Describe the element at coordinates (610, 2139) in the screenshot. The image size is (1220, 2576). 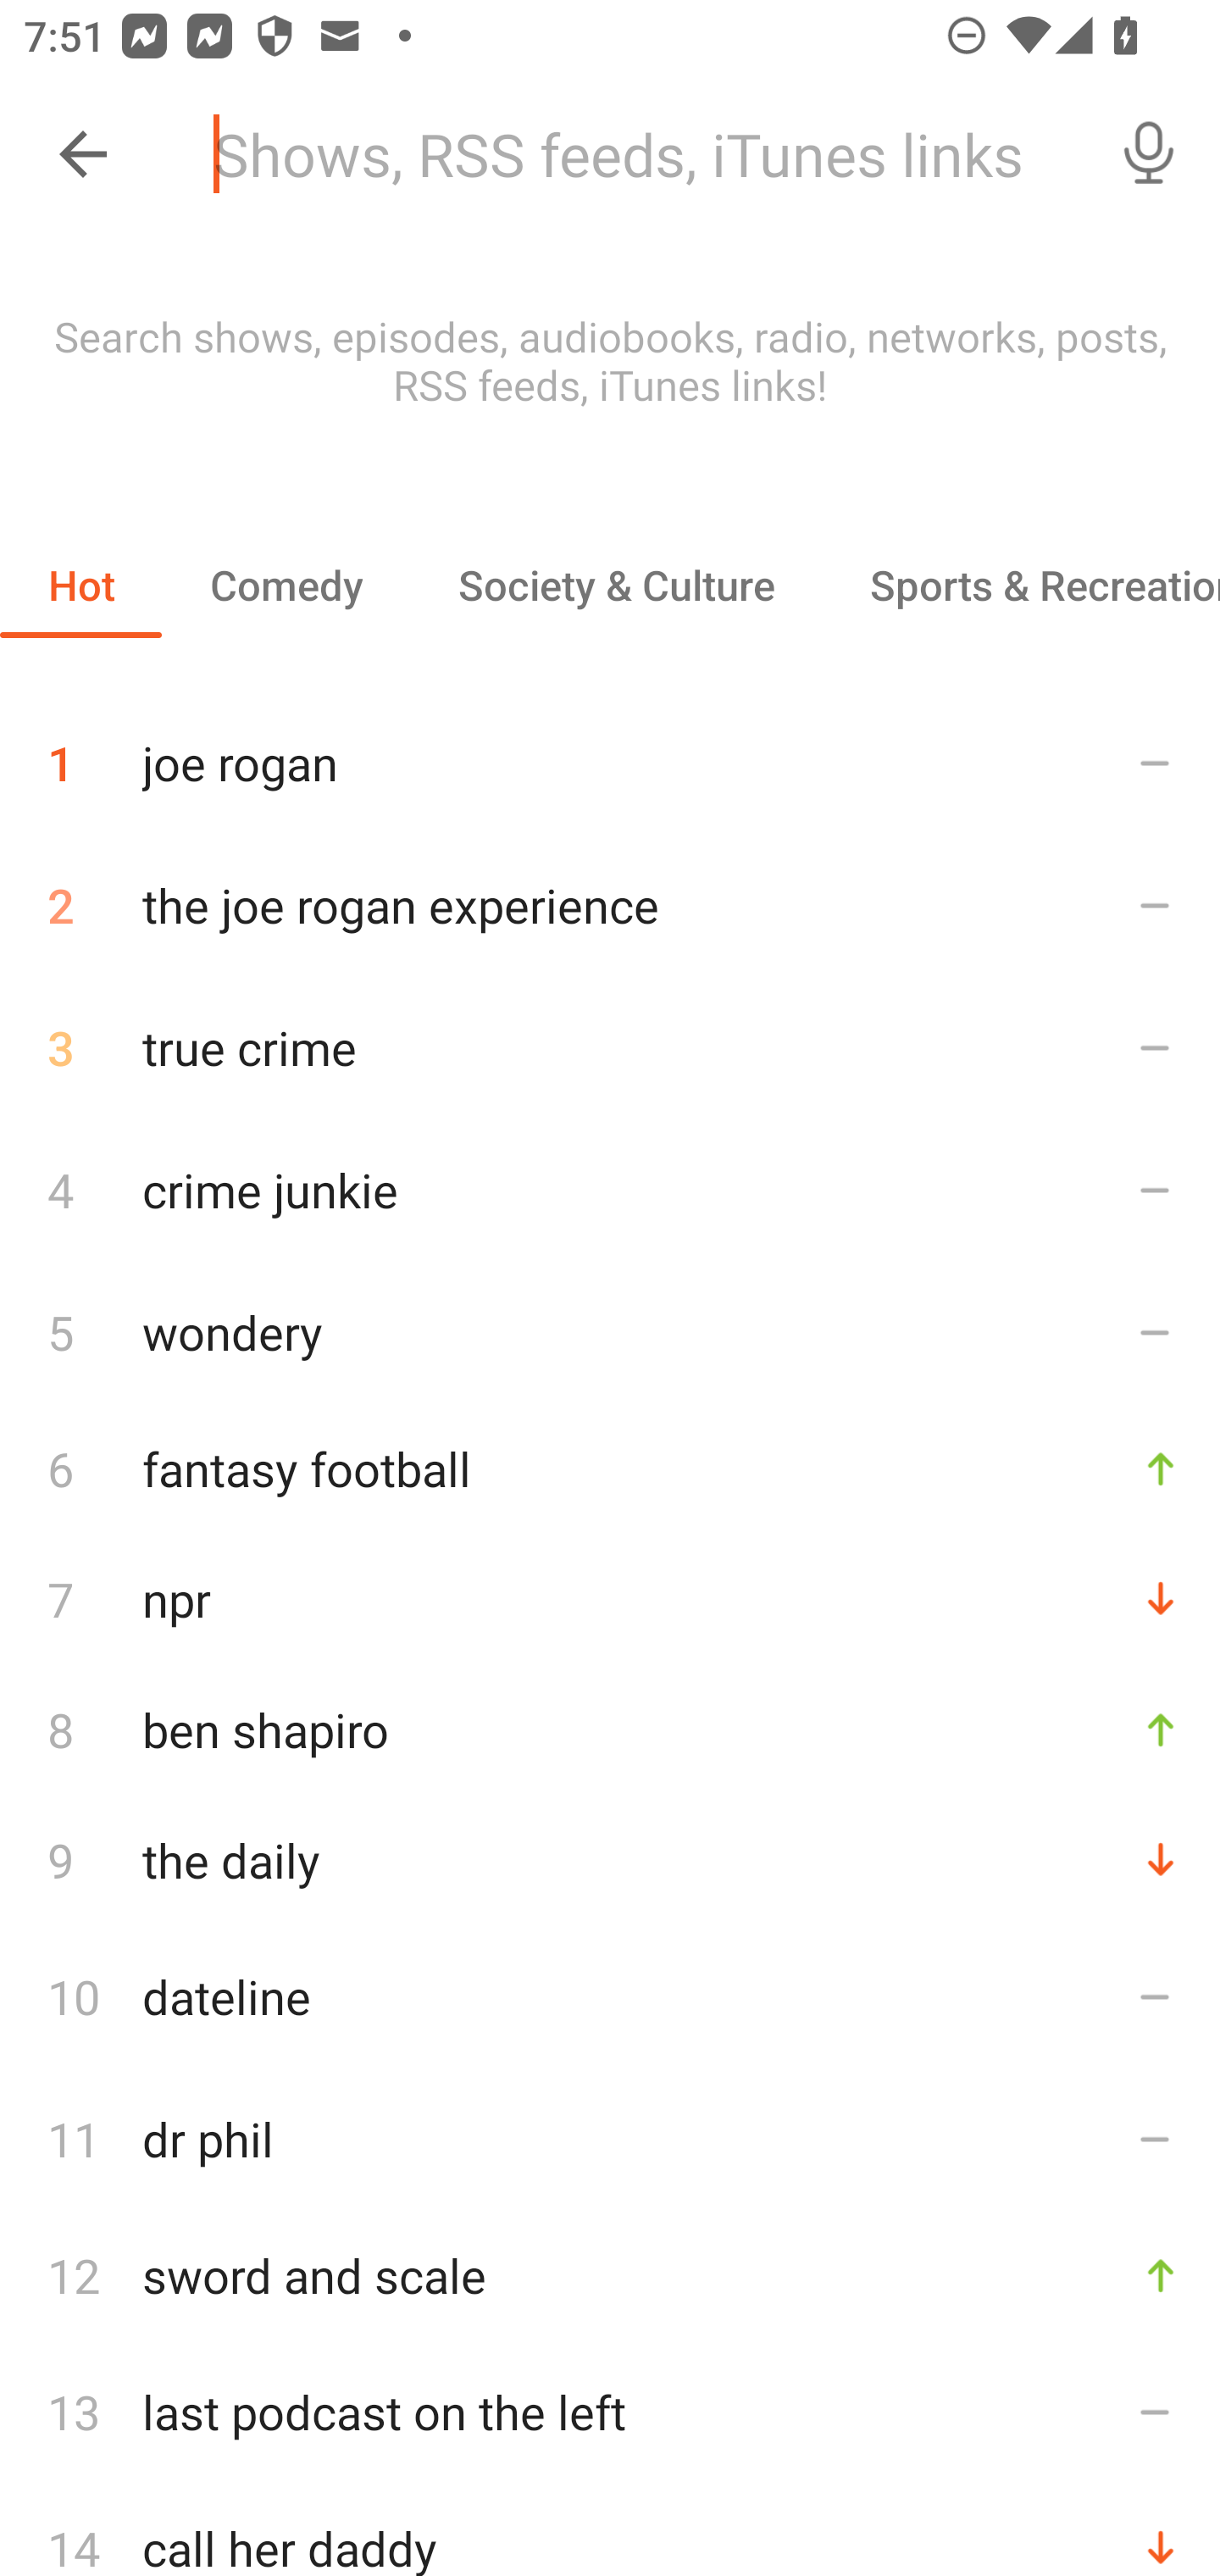
I see `11 dr phil` at that location.